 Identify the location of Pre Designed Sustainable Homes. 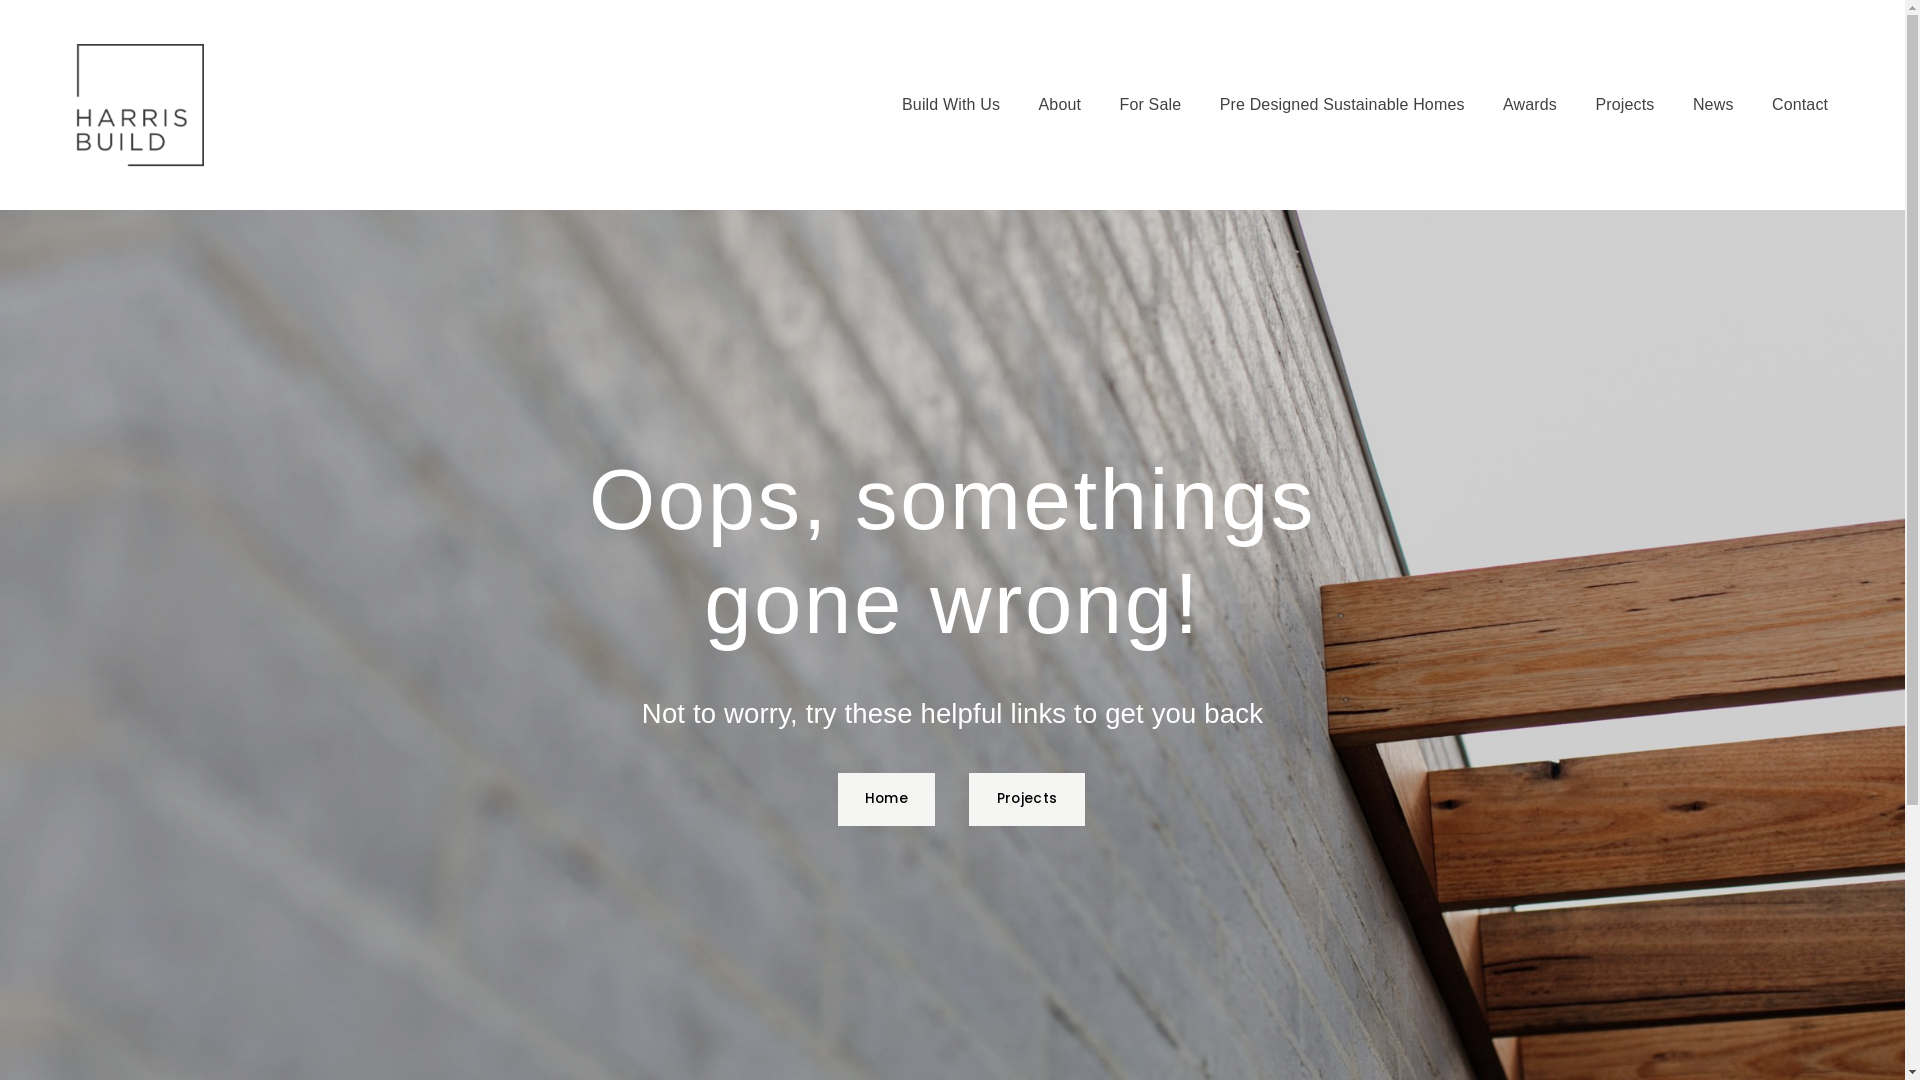
(1342, 105).